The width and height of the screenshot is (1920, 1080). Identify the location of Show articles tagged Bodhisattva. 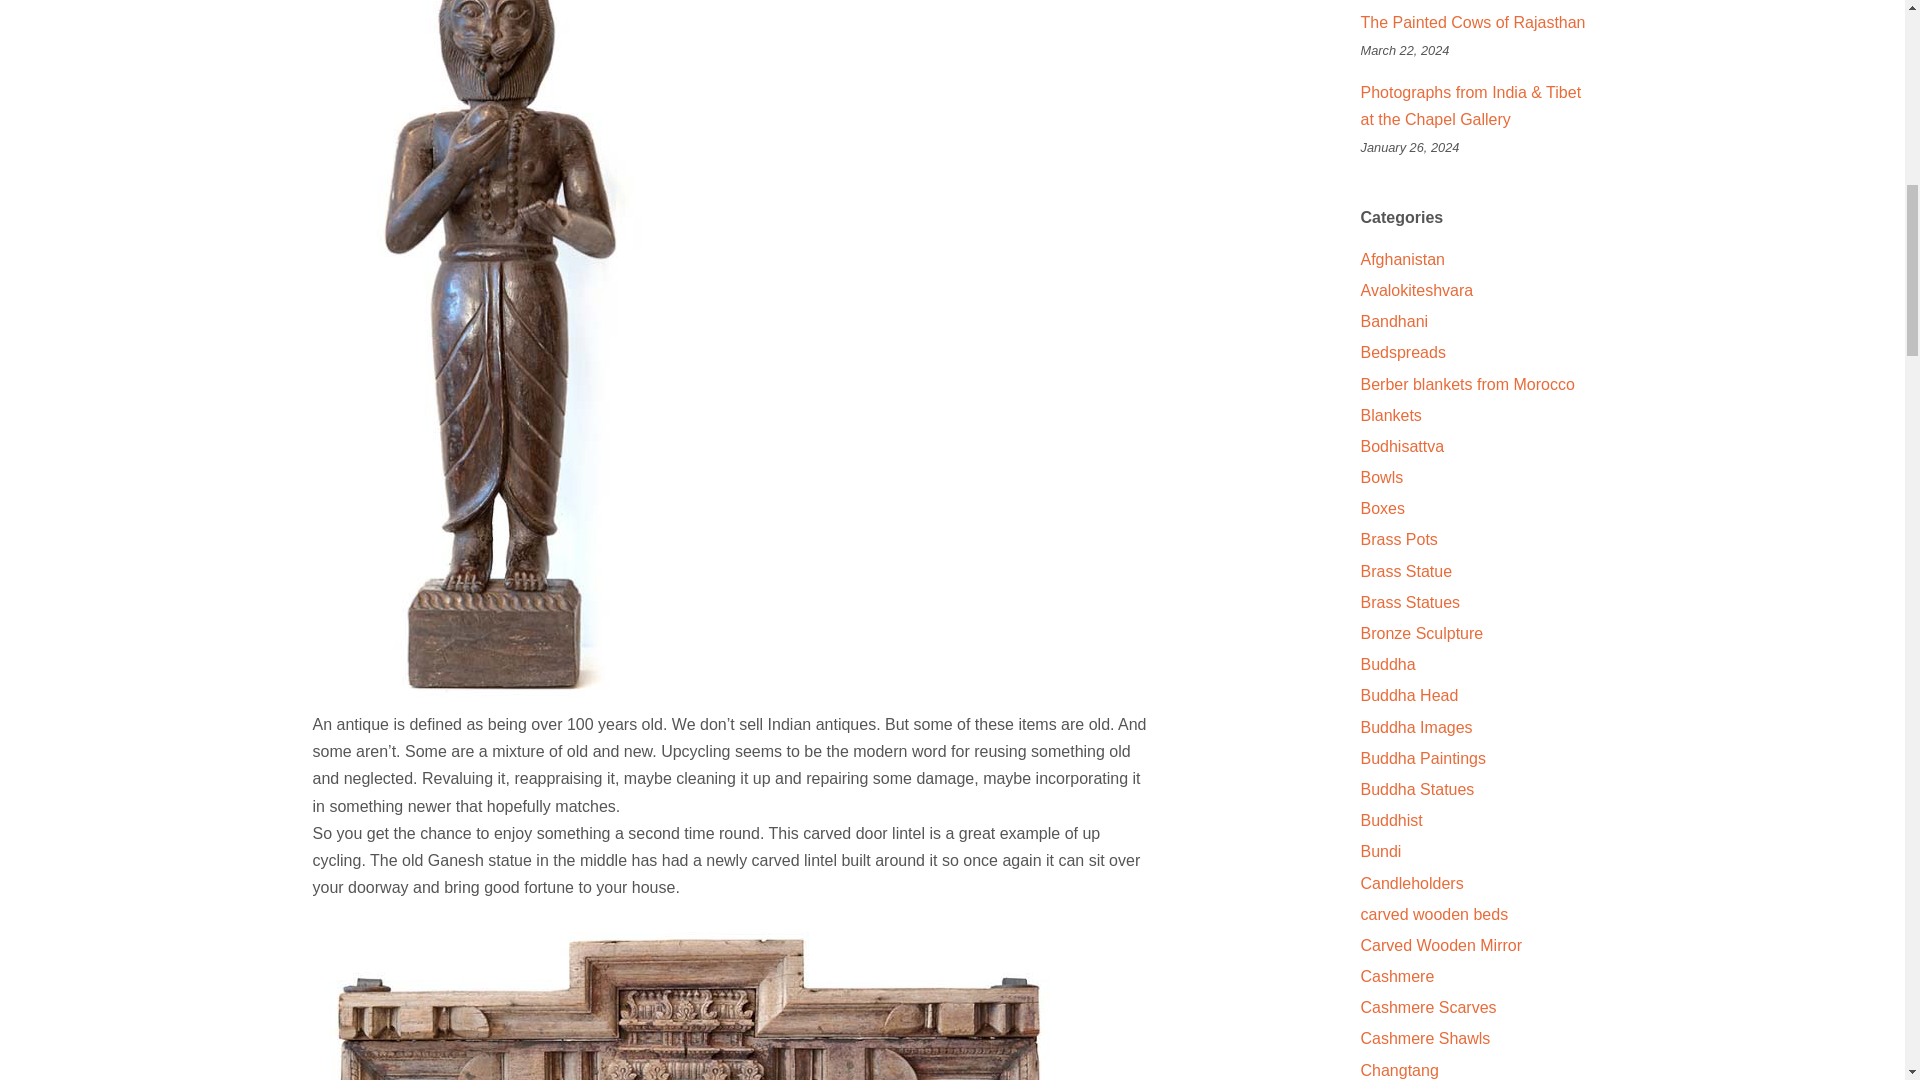
(1401, 446).